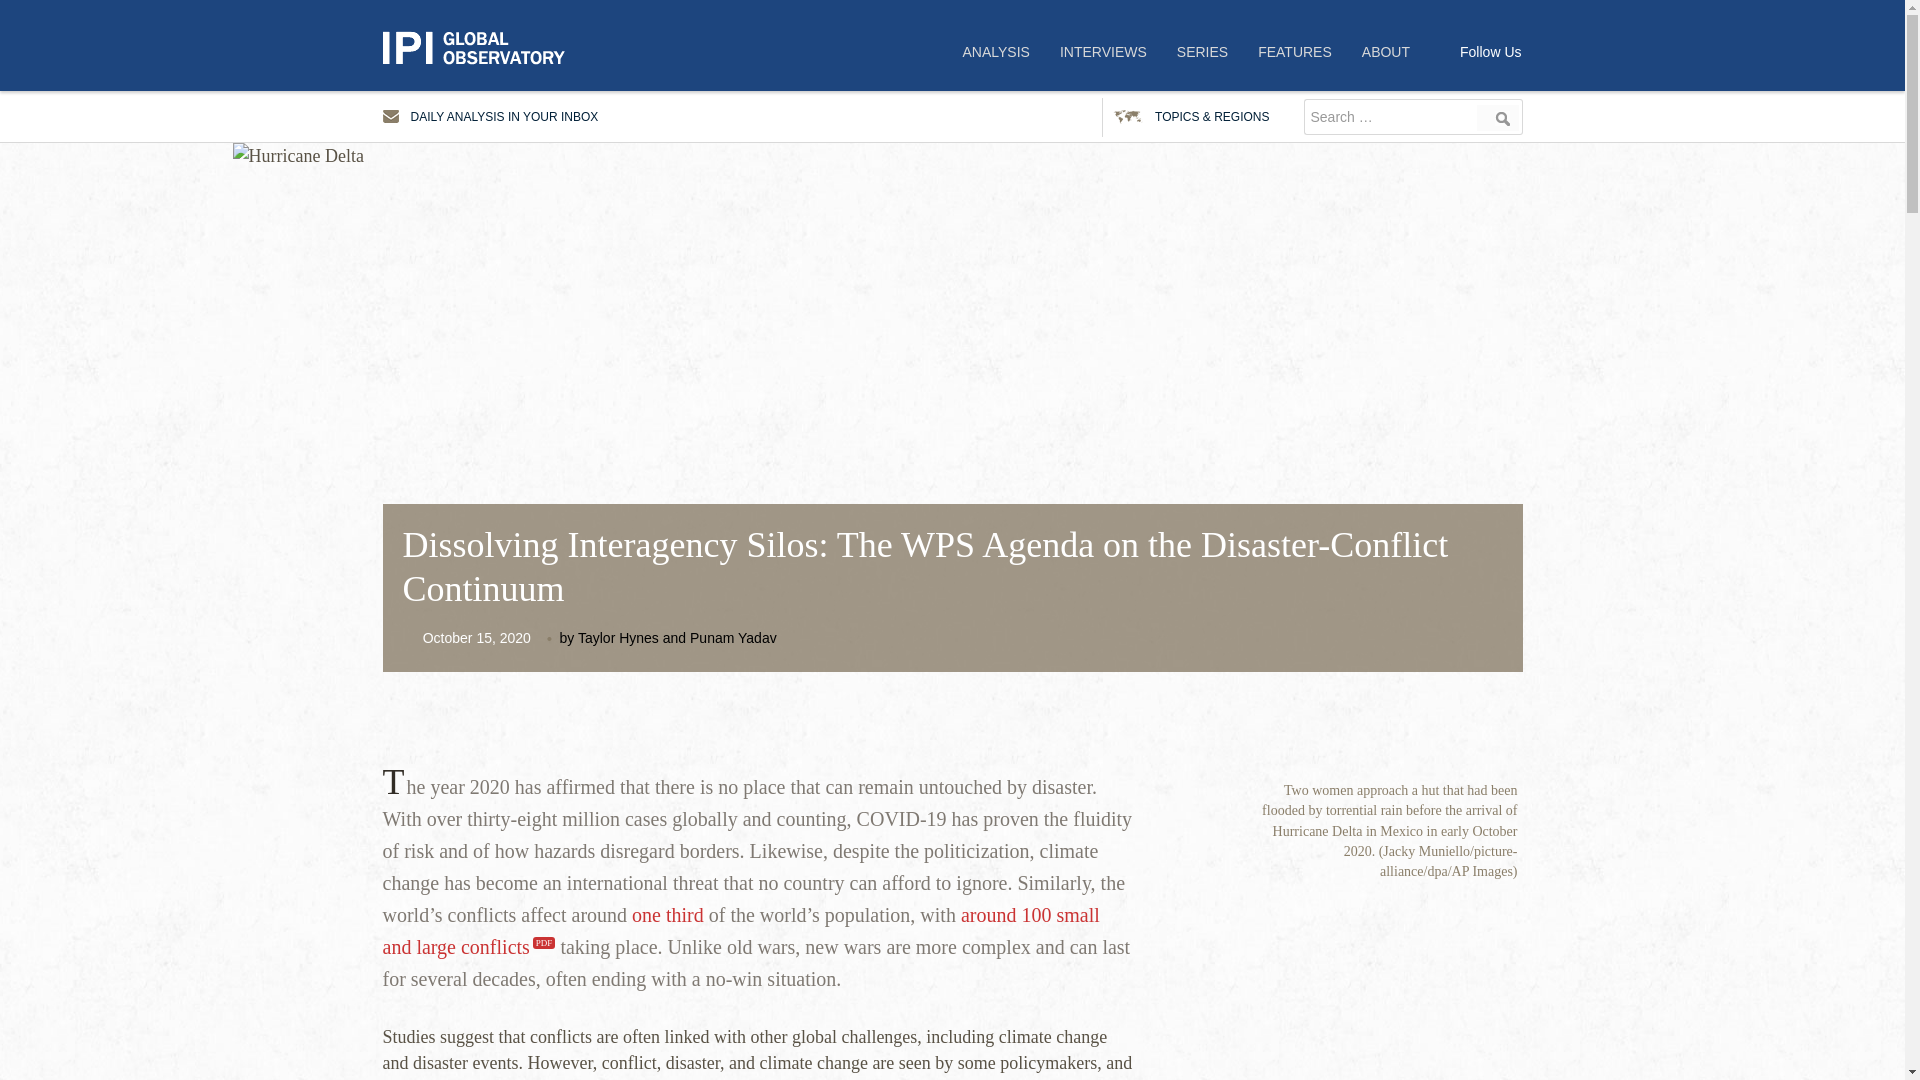 The width and height of the screenshot is (1920, 1080). What do you see at coordinates (1388, 117) in the screenshot?
I see `Search for:` at bounding box center [1388, 117].